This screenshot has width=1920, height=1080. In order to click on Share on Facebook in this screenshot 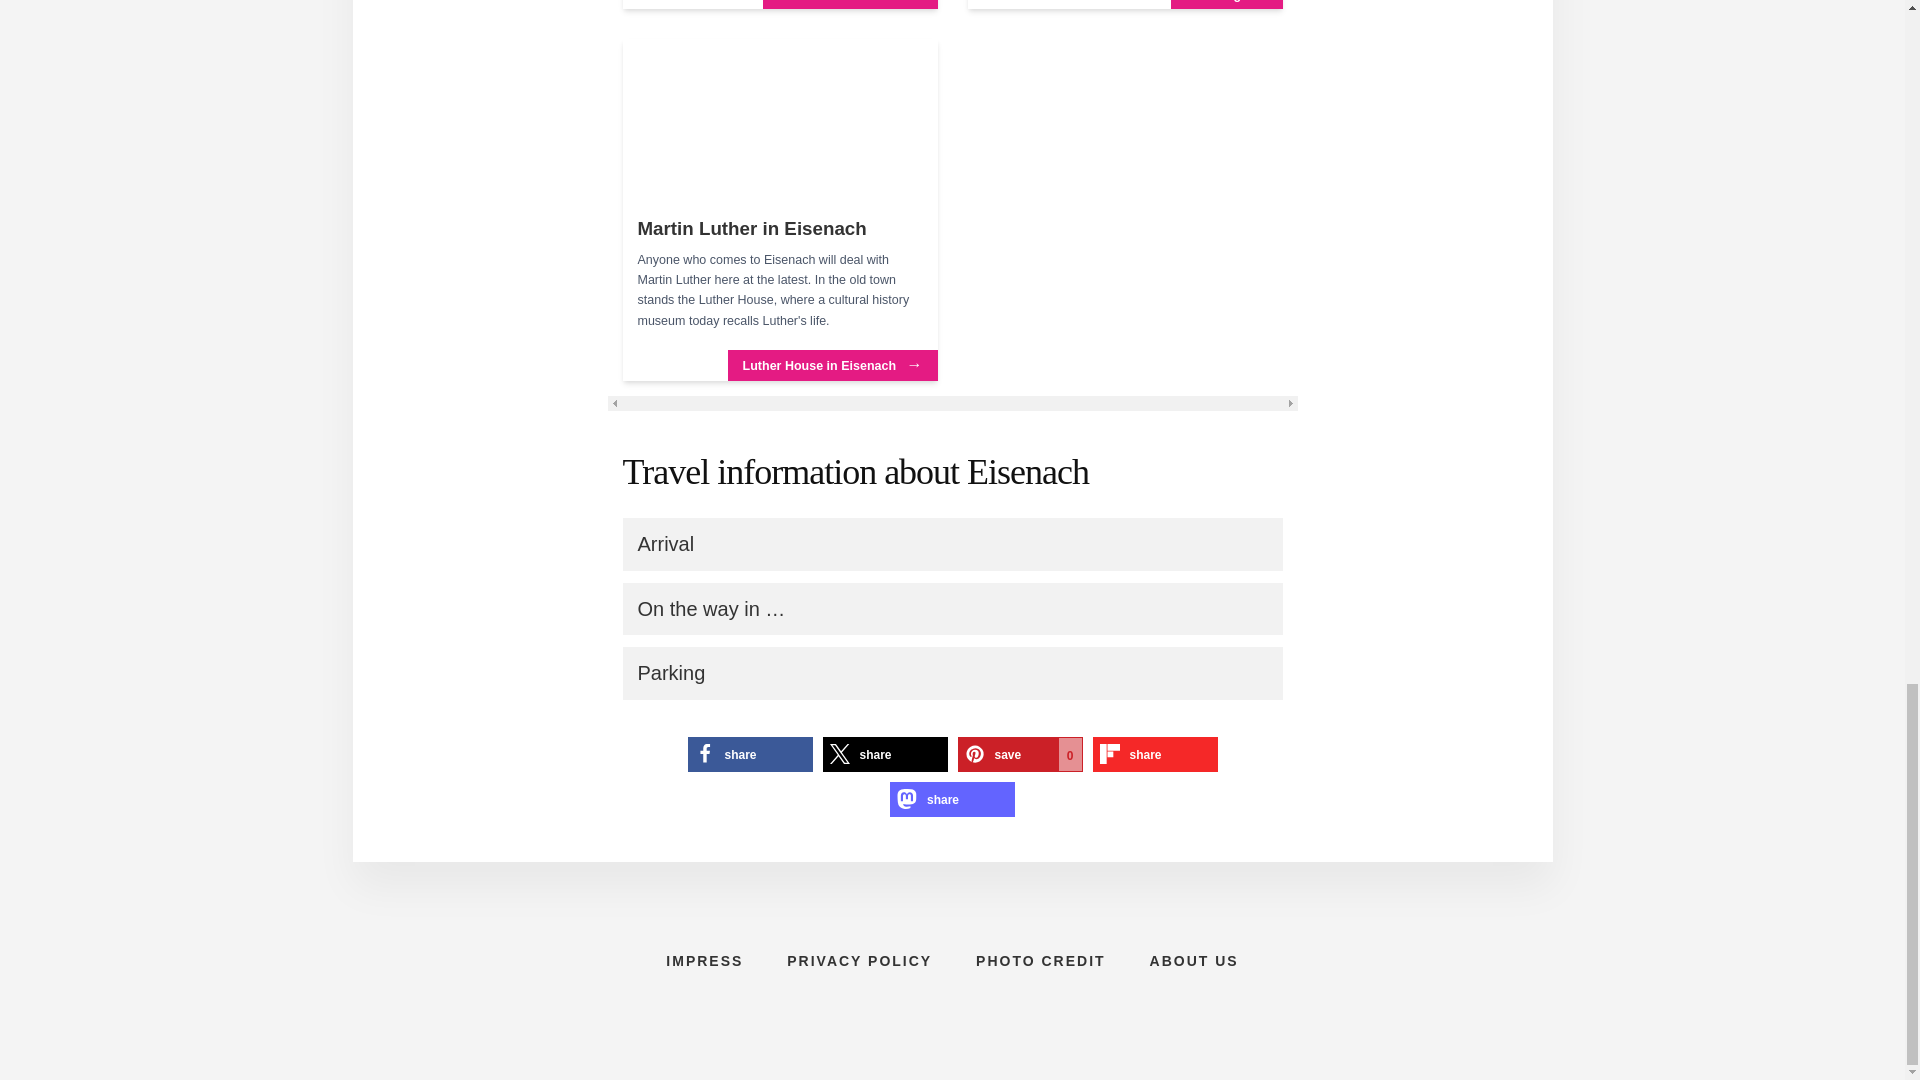, I will do `click(750, 754)`.